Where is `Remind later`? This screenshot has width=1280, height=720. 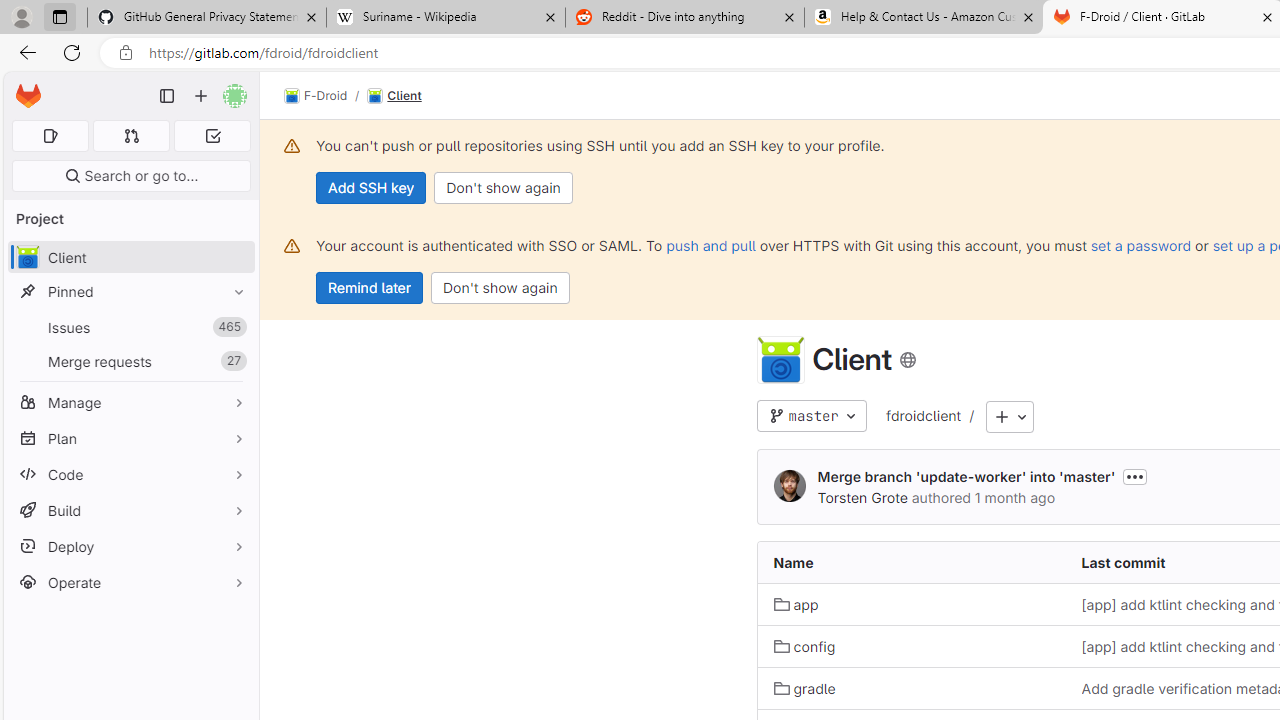 Remind later is located at coordinates (370, 288).